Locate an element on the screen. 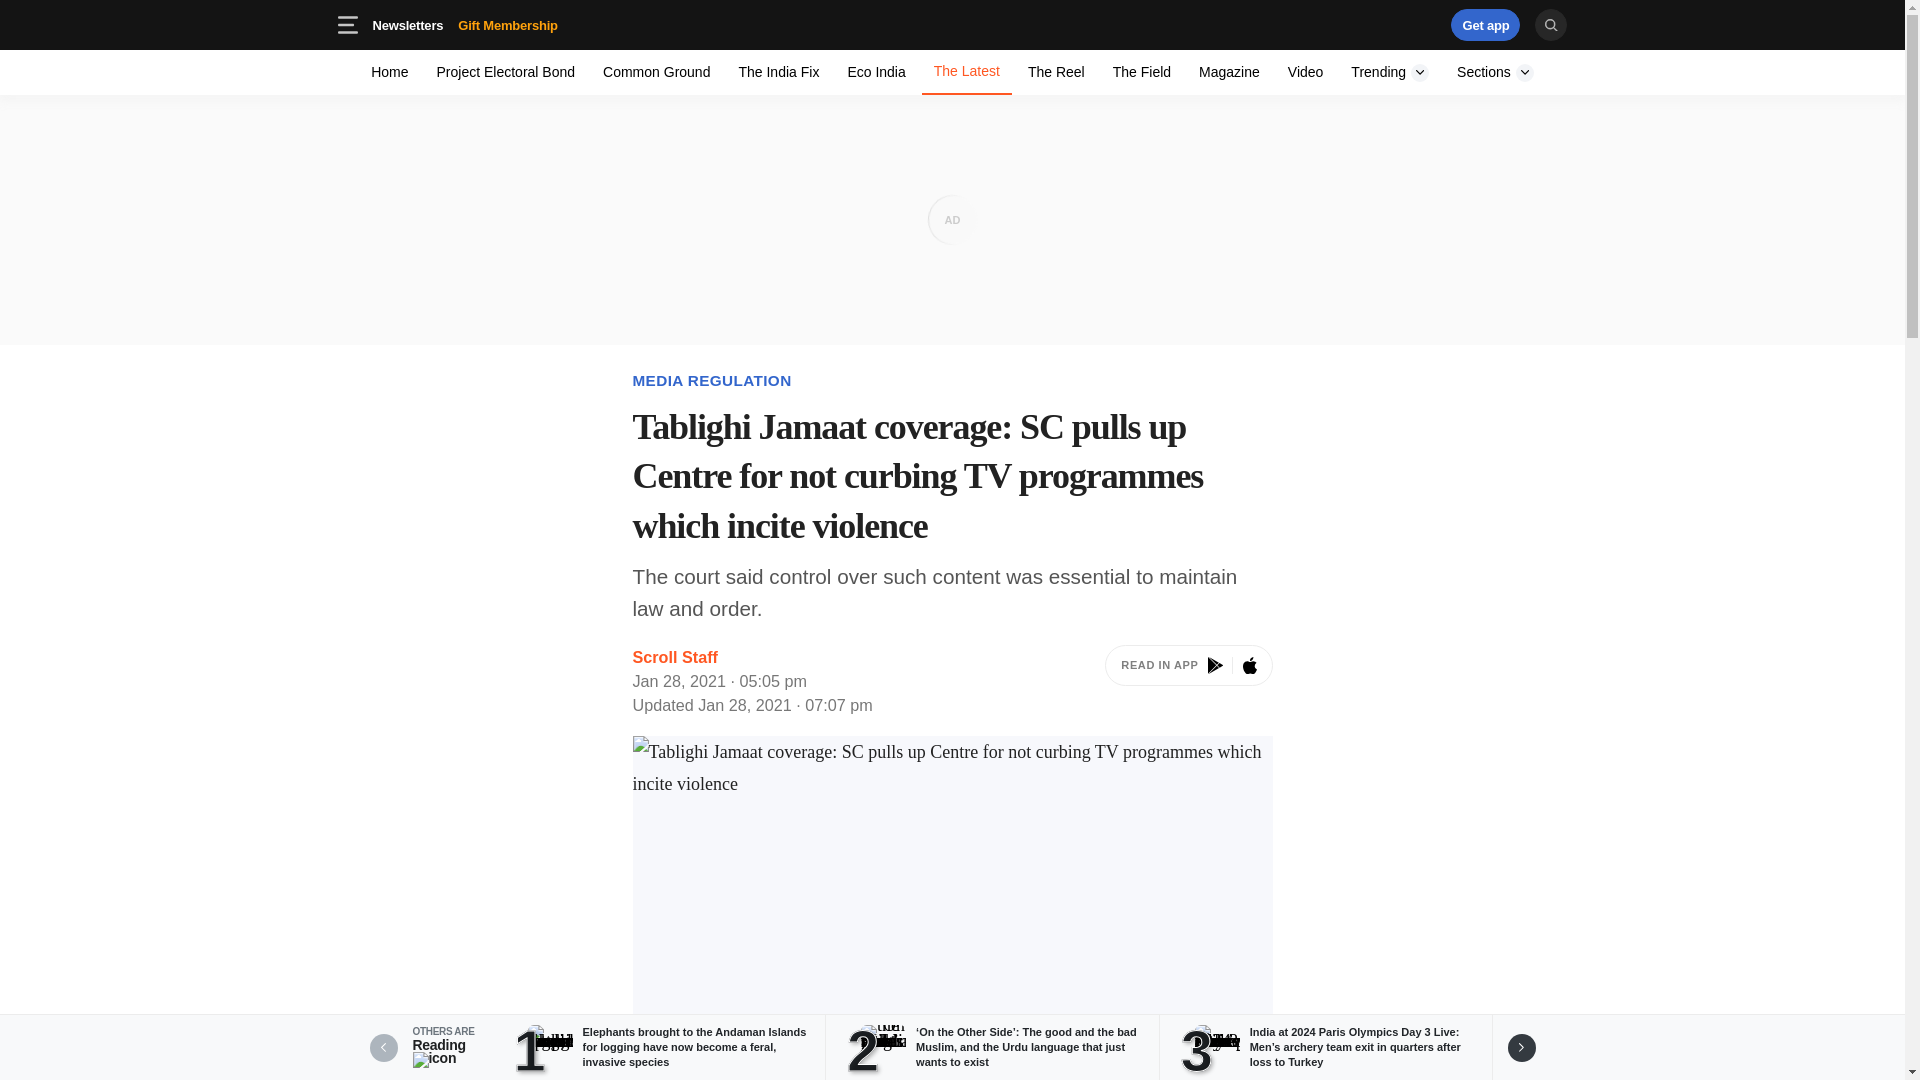  The Reel is located at coordinates (464, 24).